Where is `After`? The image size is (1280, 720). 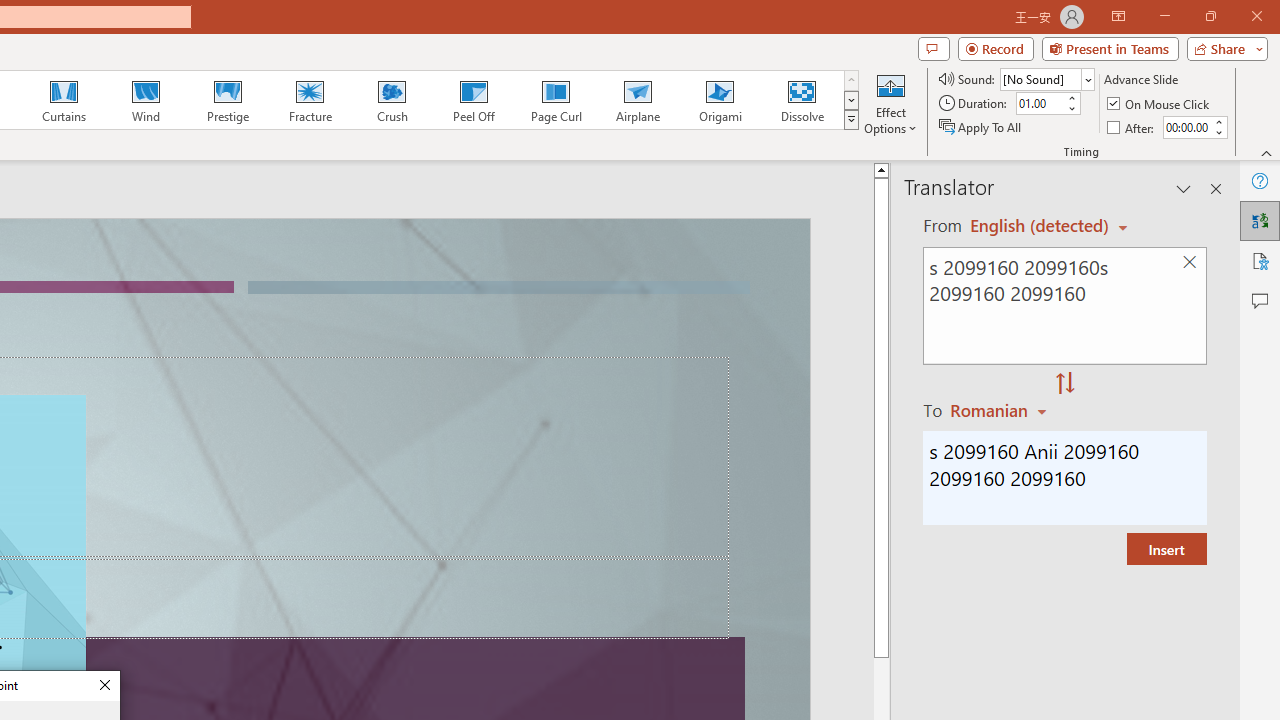
After is located at coordinates (1186, 127).